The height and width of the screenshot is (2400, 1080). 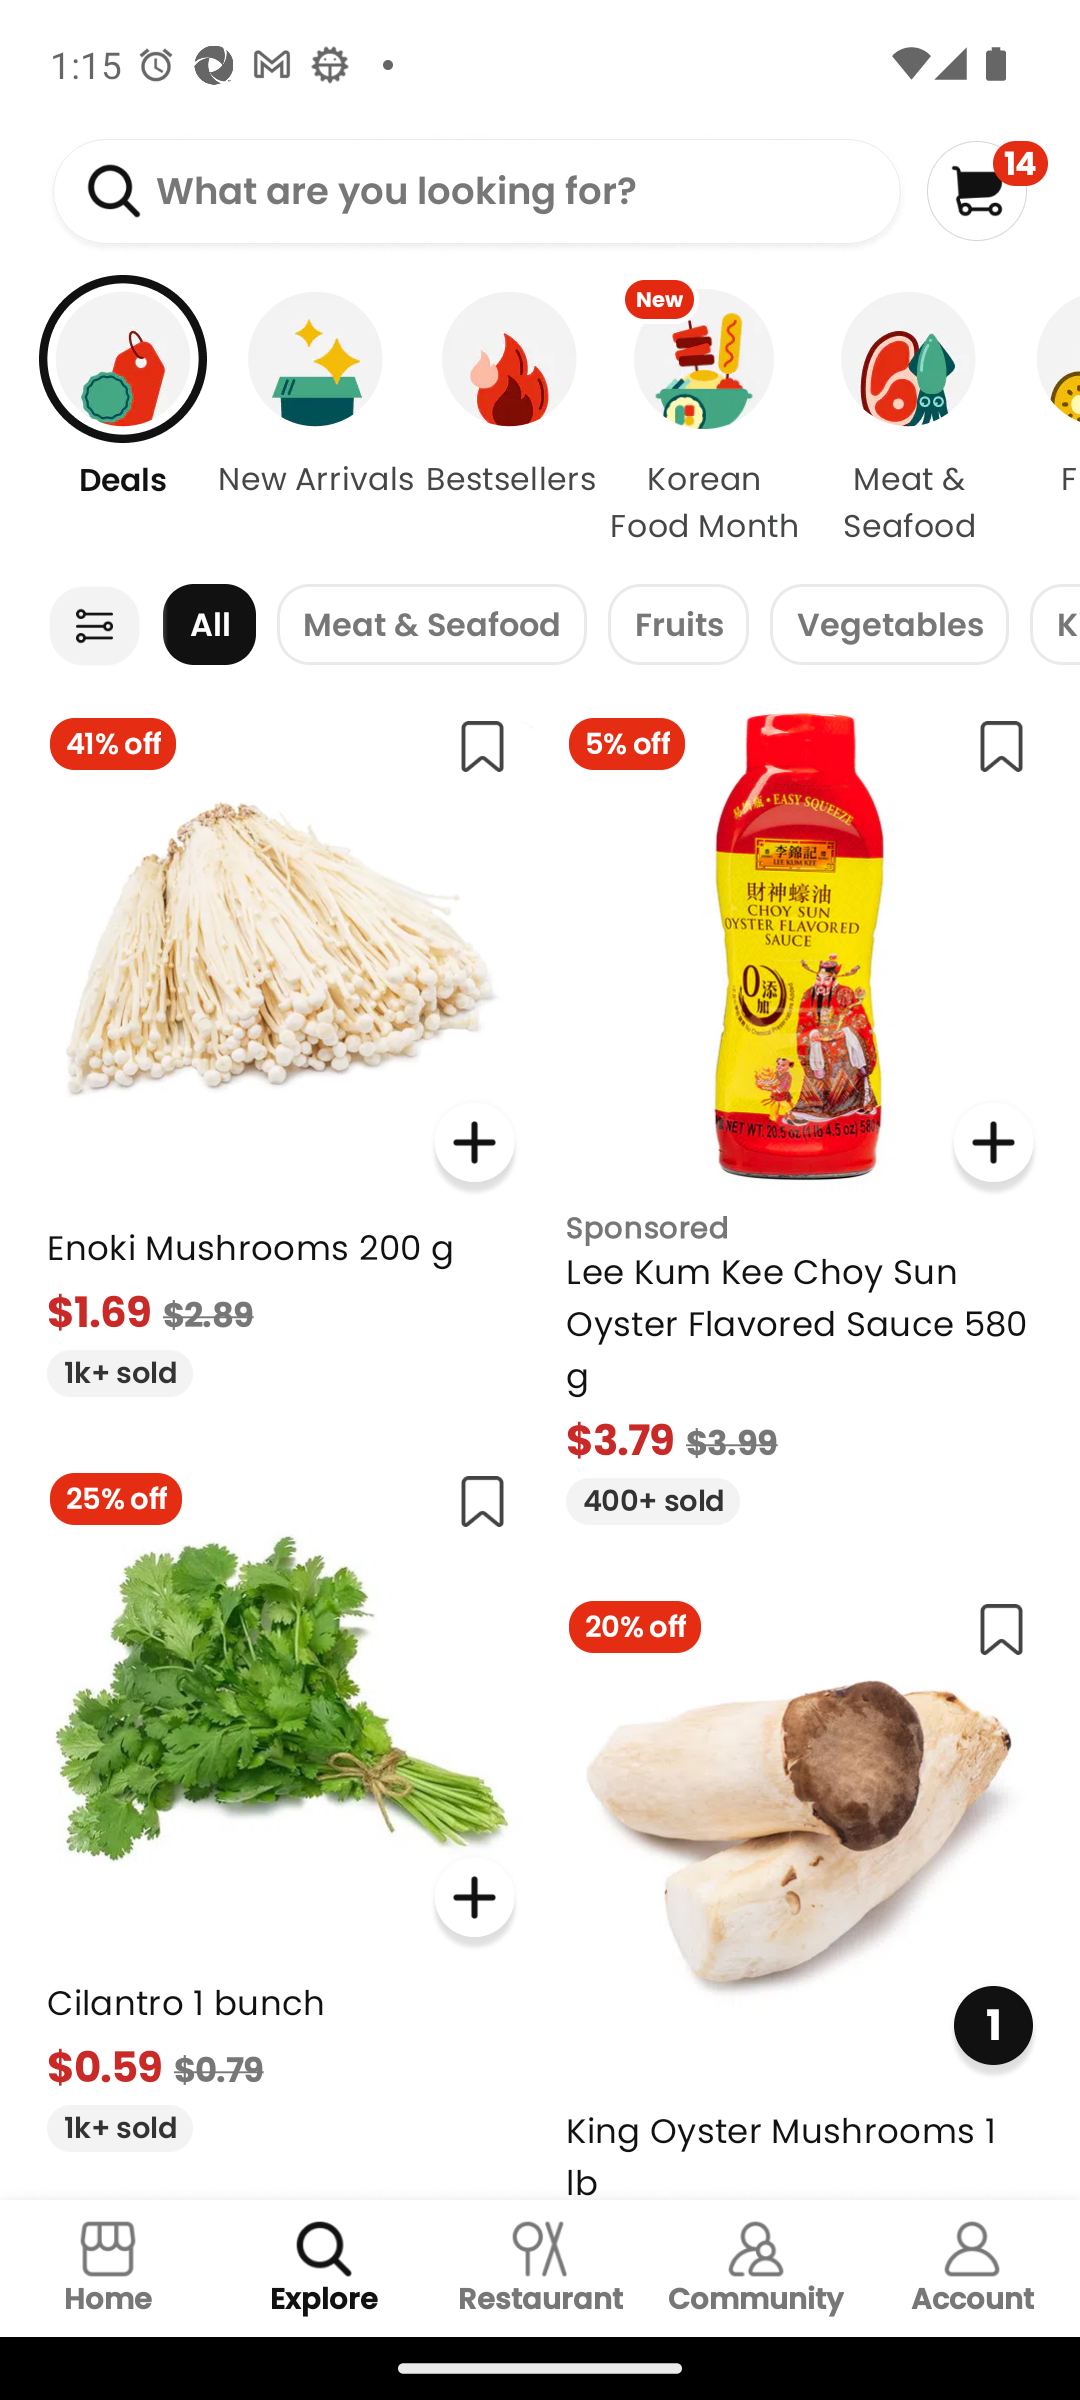 What do you see at coordinates (889, 624) in the screenshot?
I see `Vegetables` at bounding box center [889, 624].